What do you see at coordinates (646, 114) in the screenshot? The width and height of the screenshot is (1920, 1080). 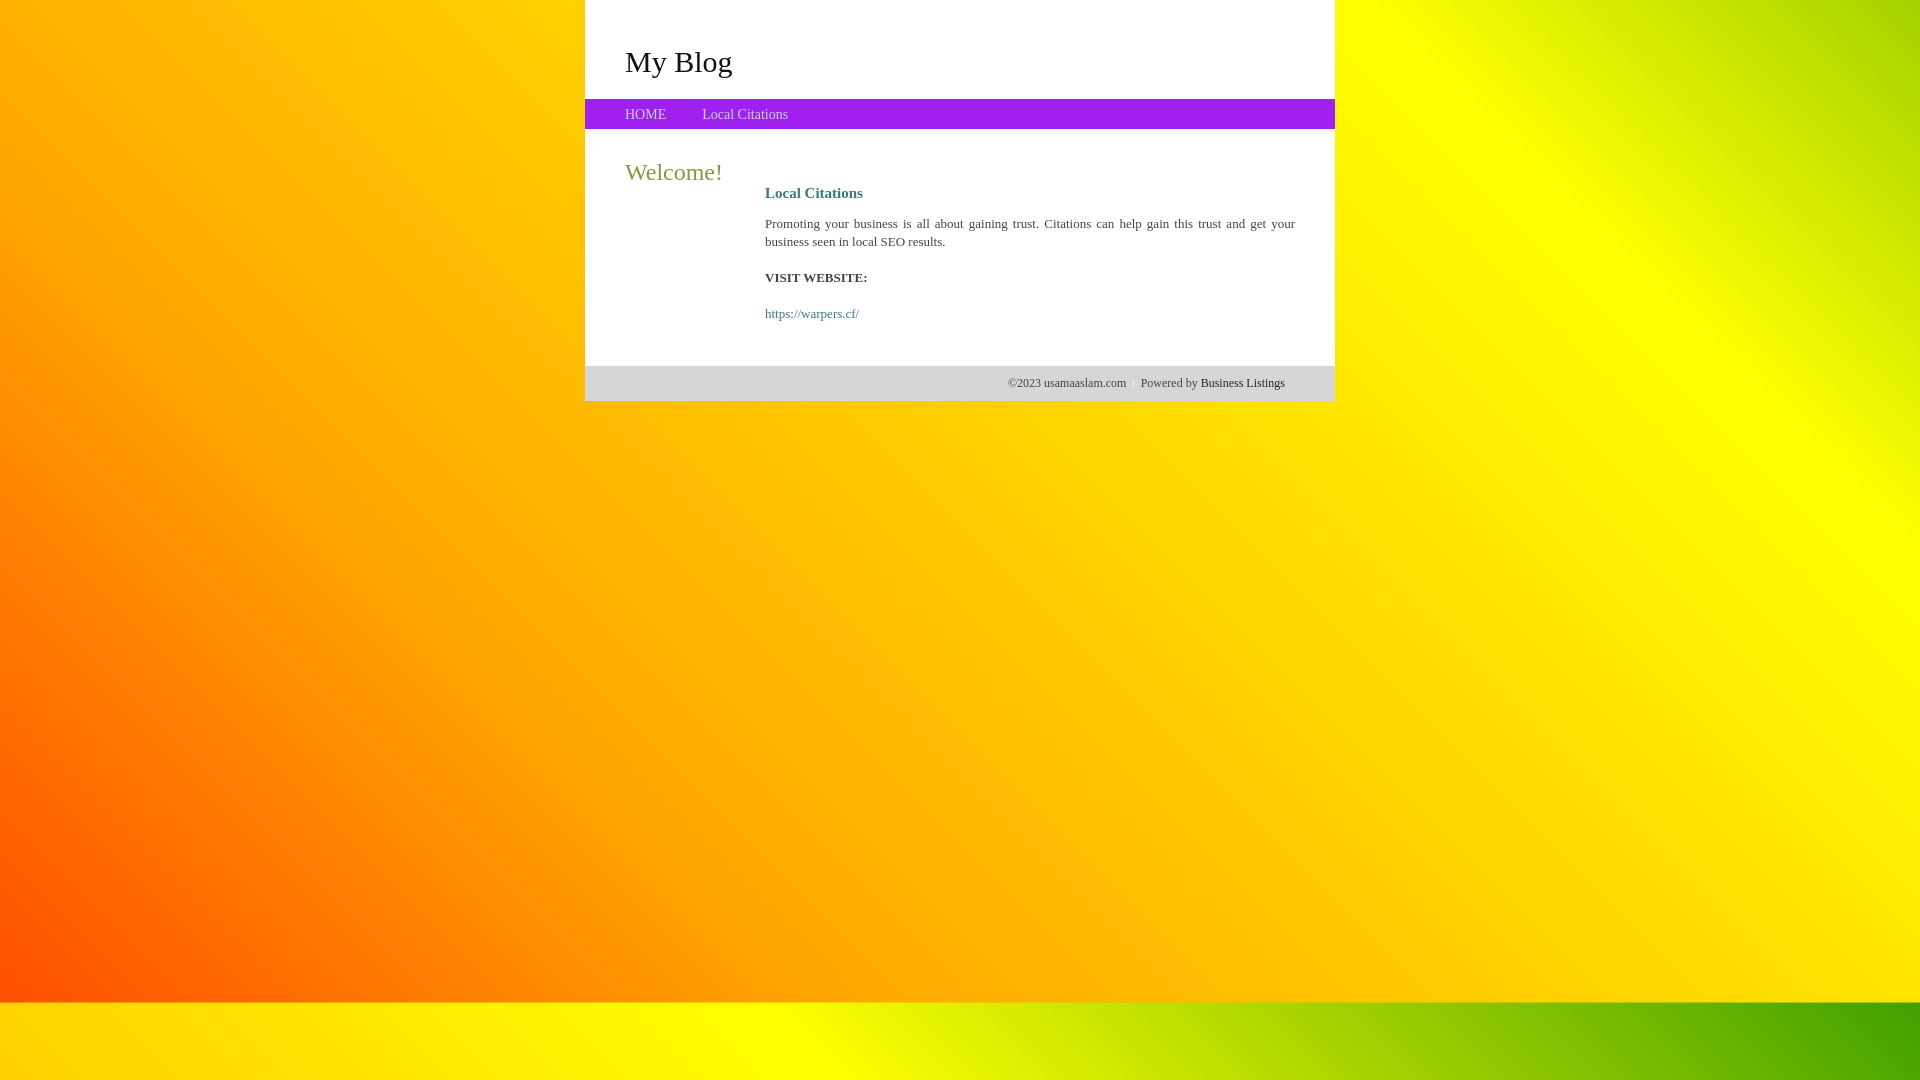 I see `HOME` at bounding box center [646, 114].